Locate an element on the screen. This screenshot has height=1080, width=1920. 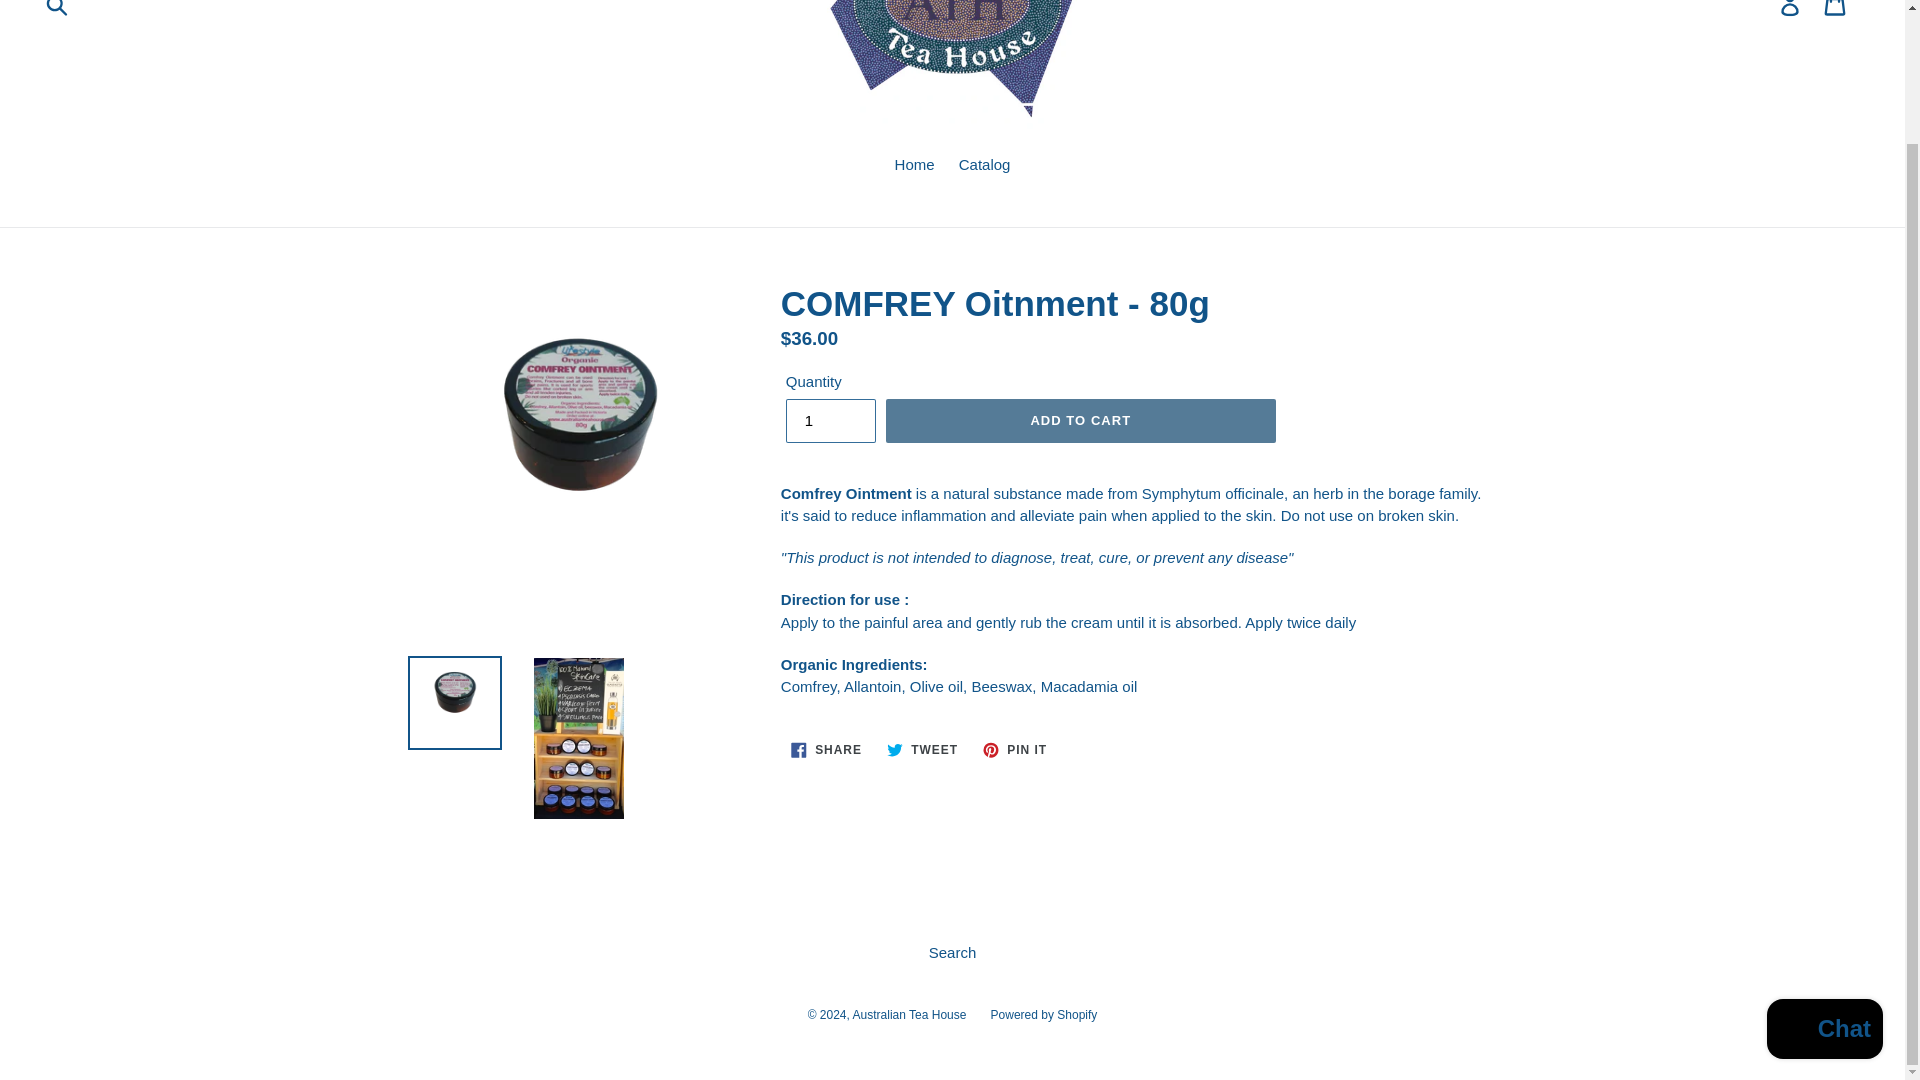
Submit is located at coordinates (1044, 1014).